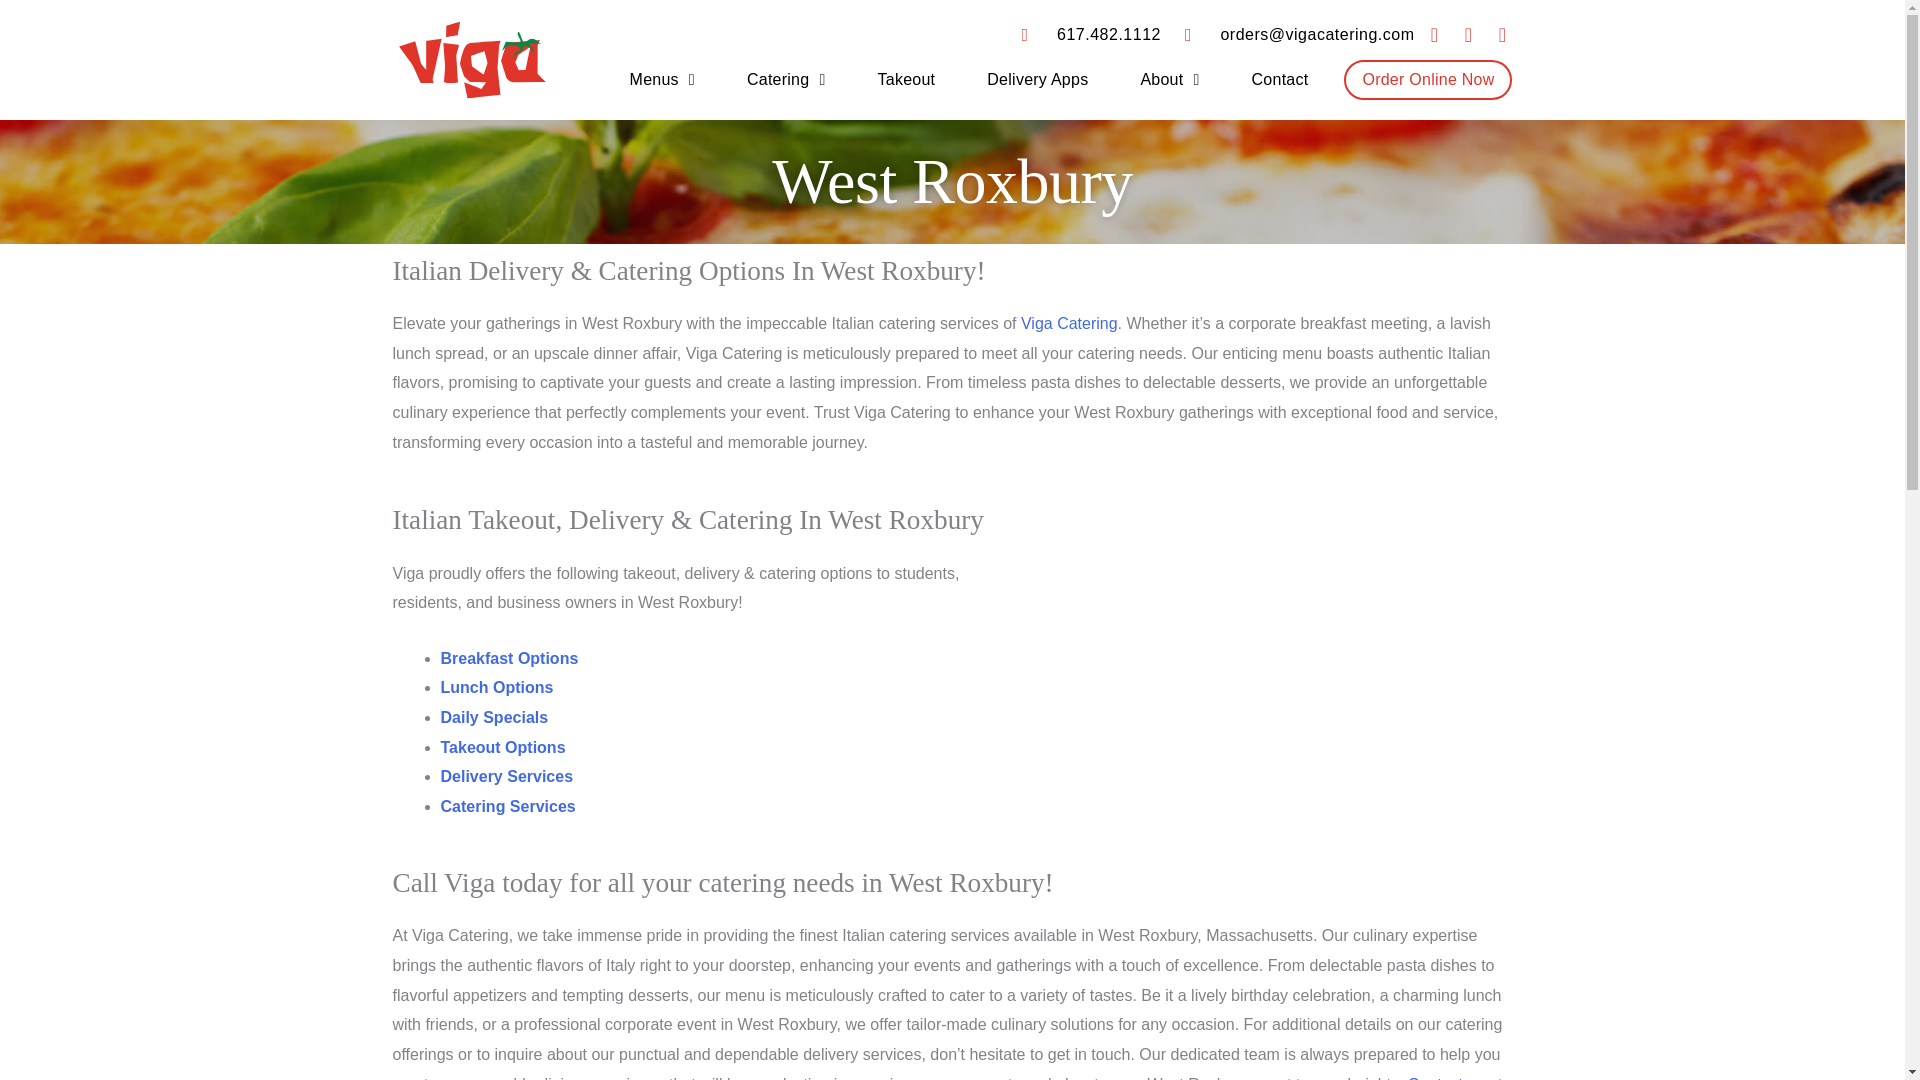 This screenshot has height=1080, width=1920. I want to click on Delivery Apps, so click(1038, 80).